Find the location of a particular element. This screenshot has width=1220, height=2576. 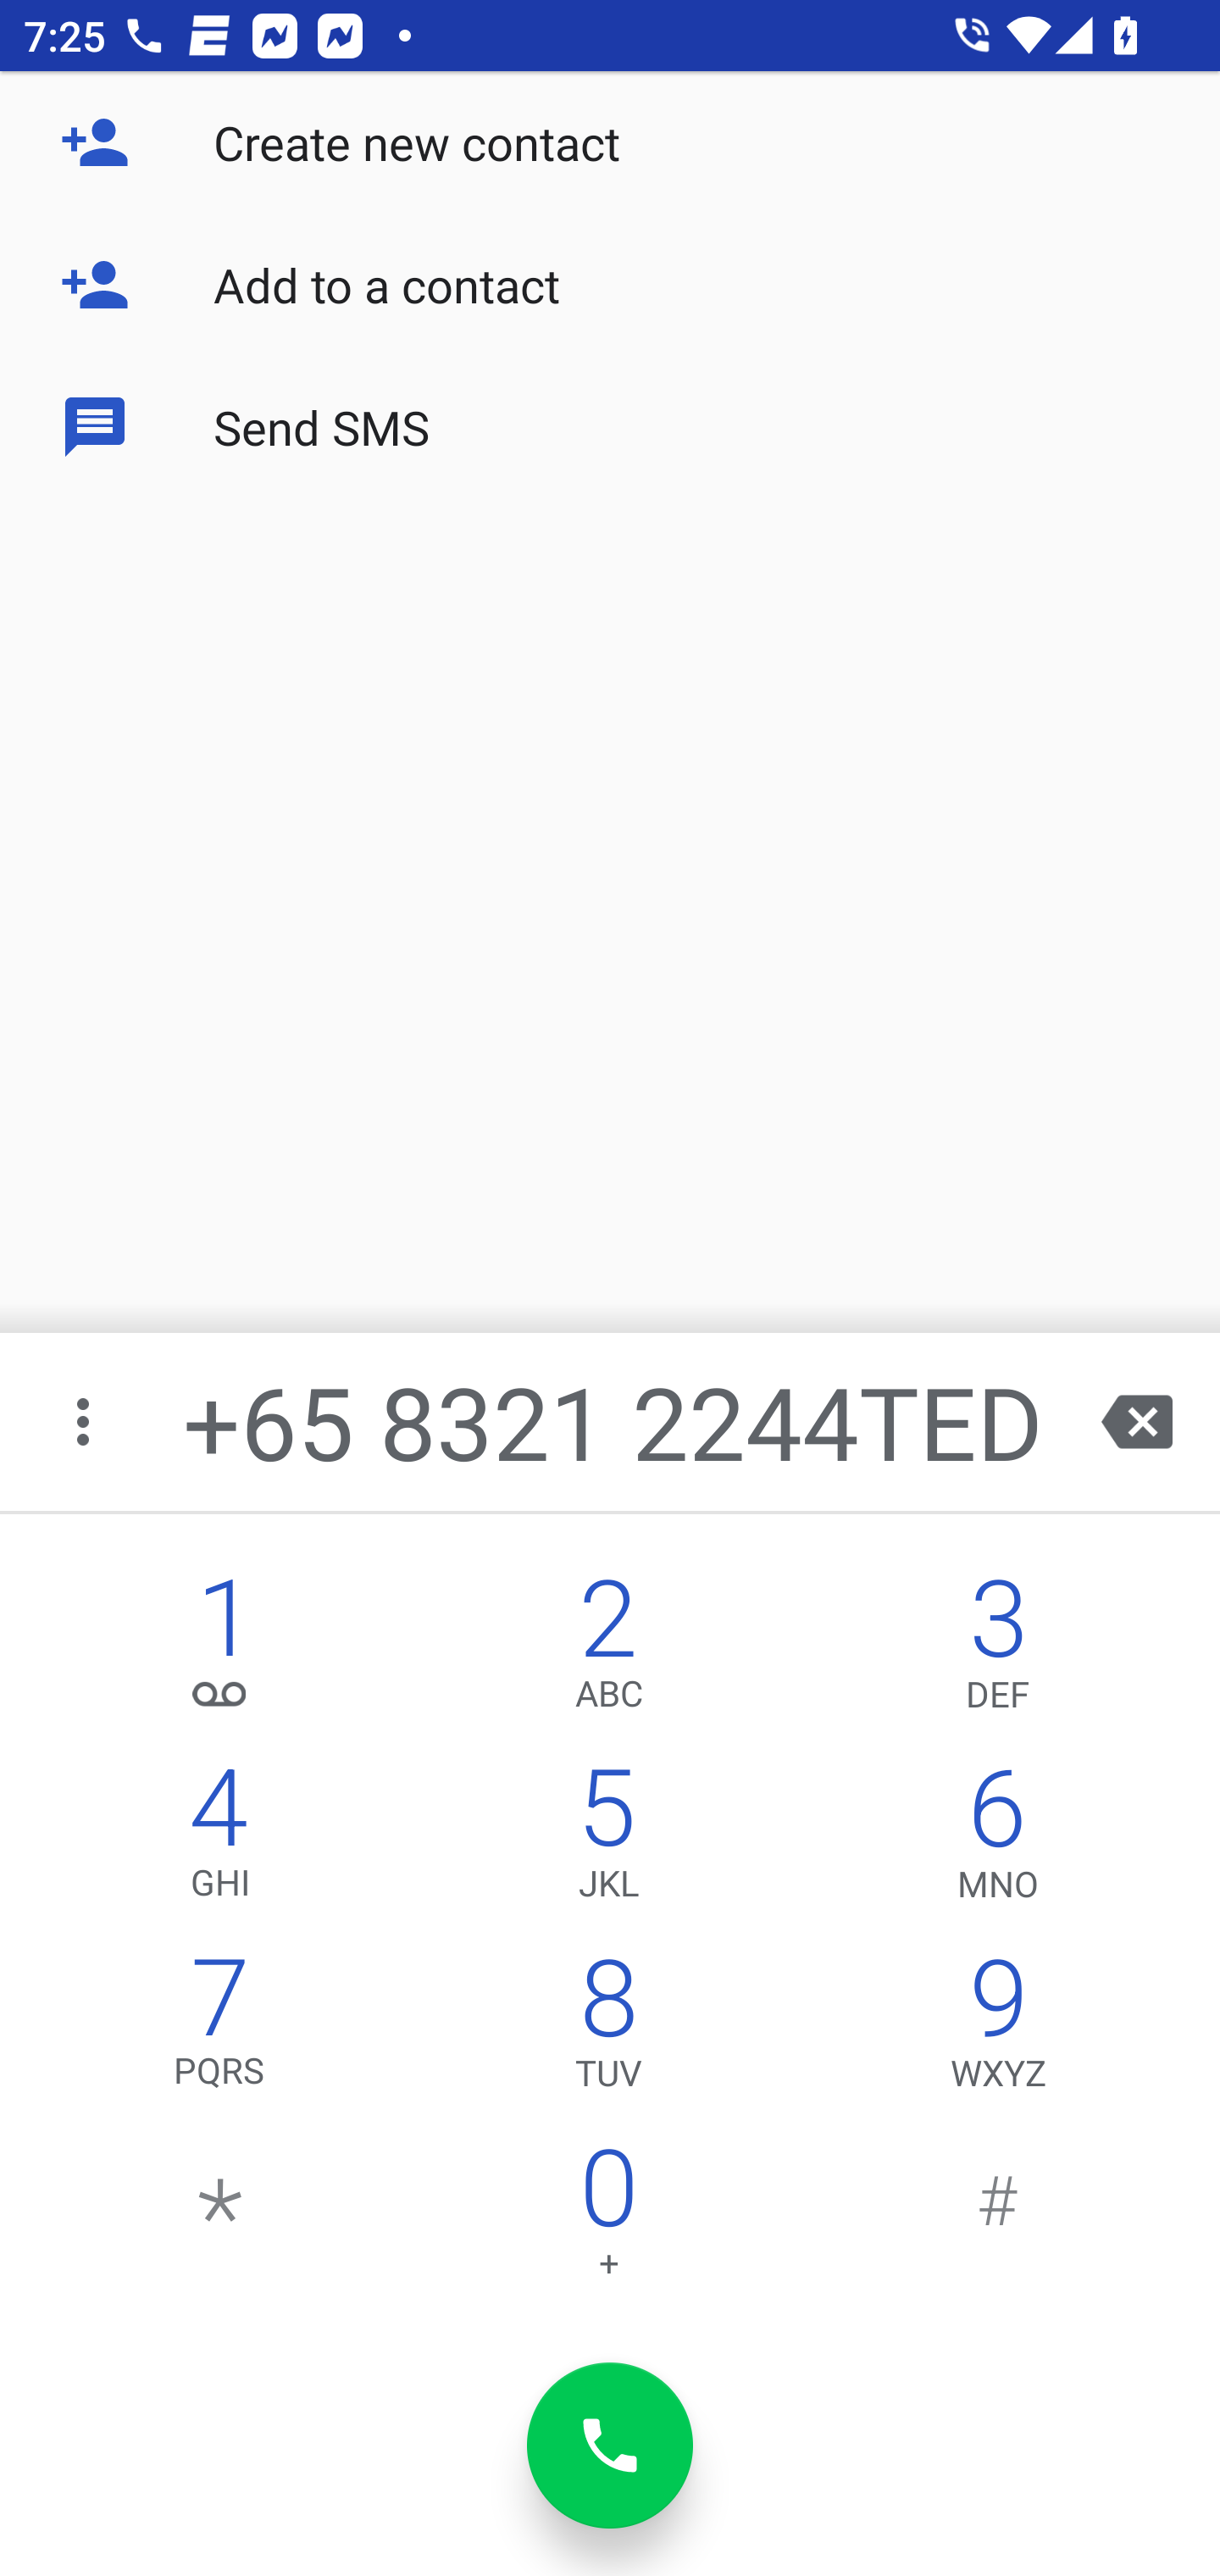

3,DEF 3 DEF is located at coordinates (998, 1651).